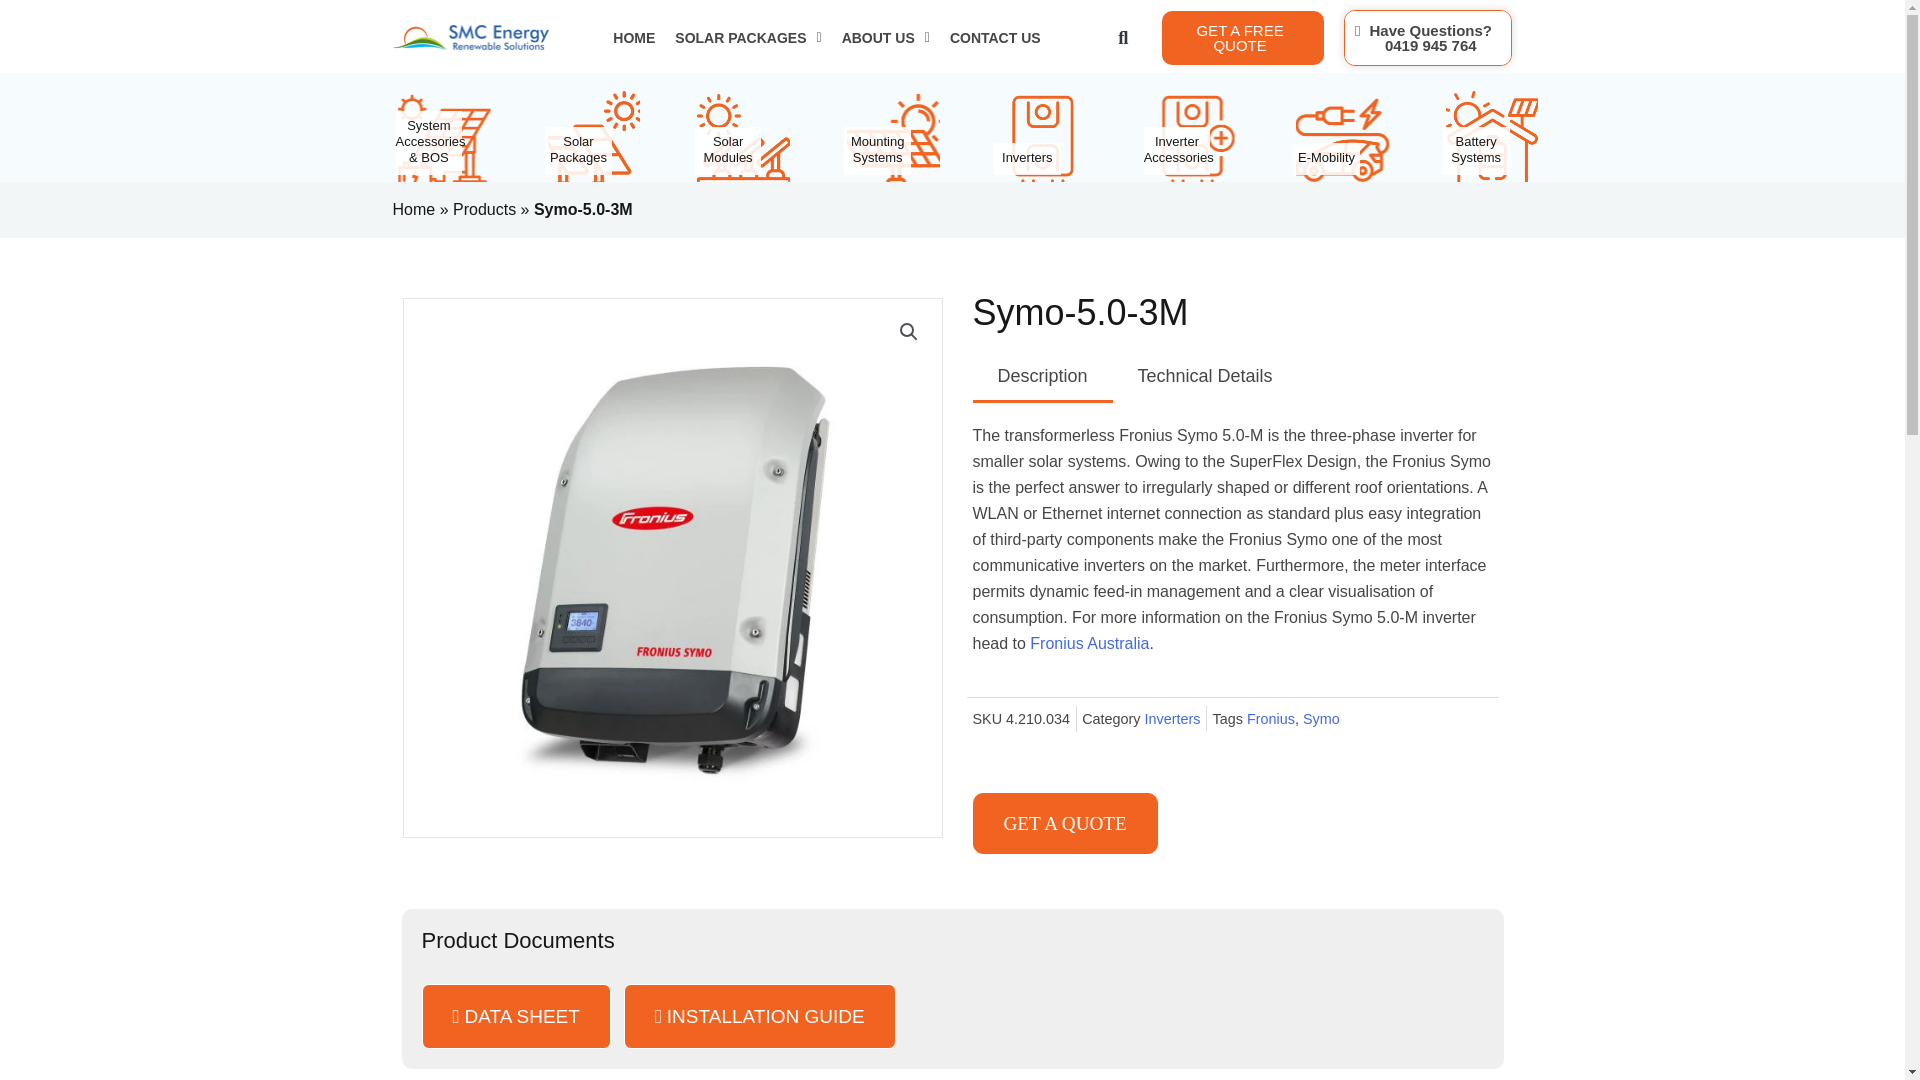 The width and height of the screenshot is (1920, 1080). What do you see at coordinates (995, 38) in the screenshot?
I see `CONTACT US` at bounding box center [995, 38].